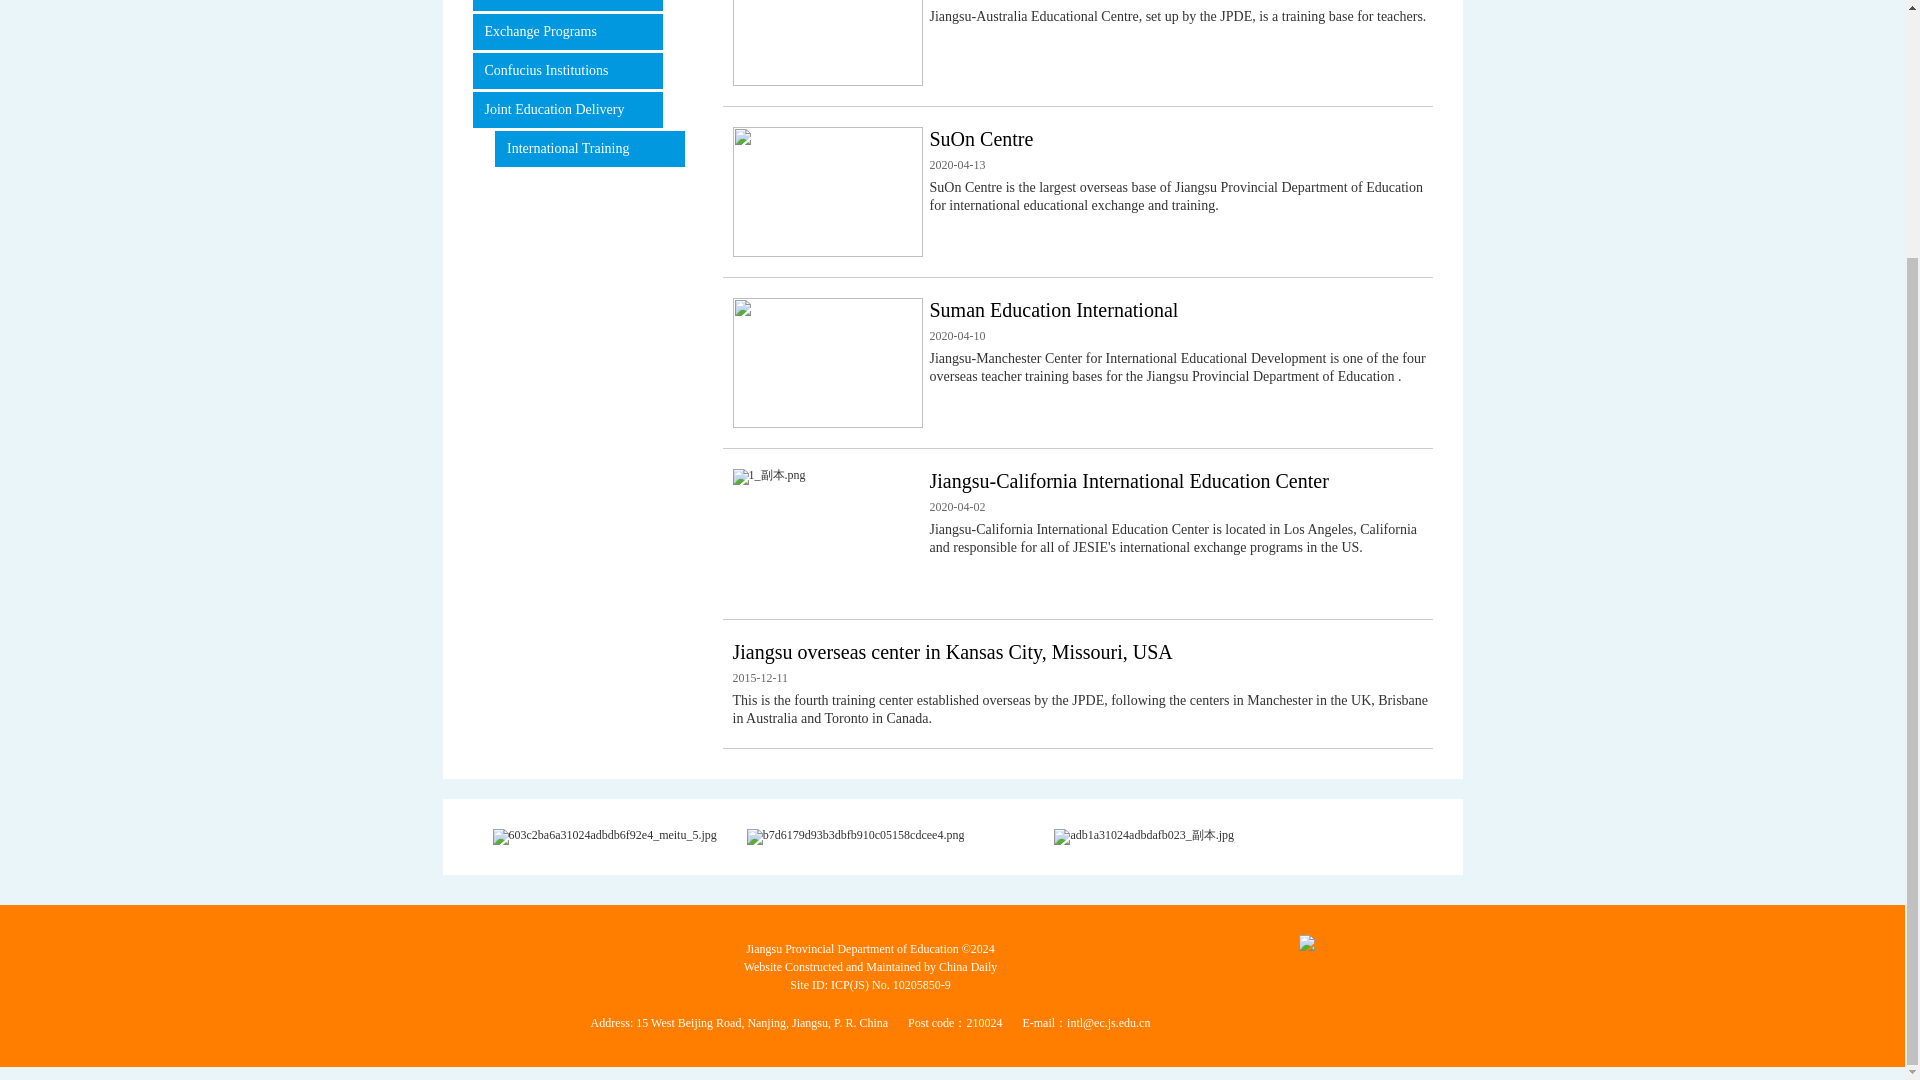 This screenshot has height=1080, width=1920. What do you see at coordinates (567, 5) in the screenshot?
I see `Teach in Jiangsu` at bounding box center [567, 5].